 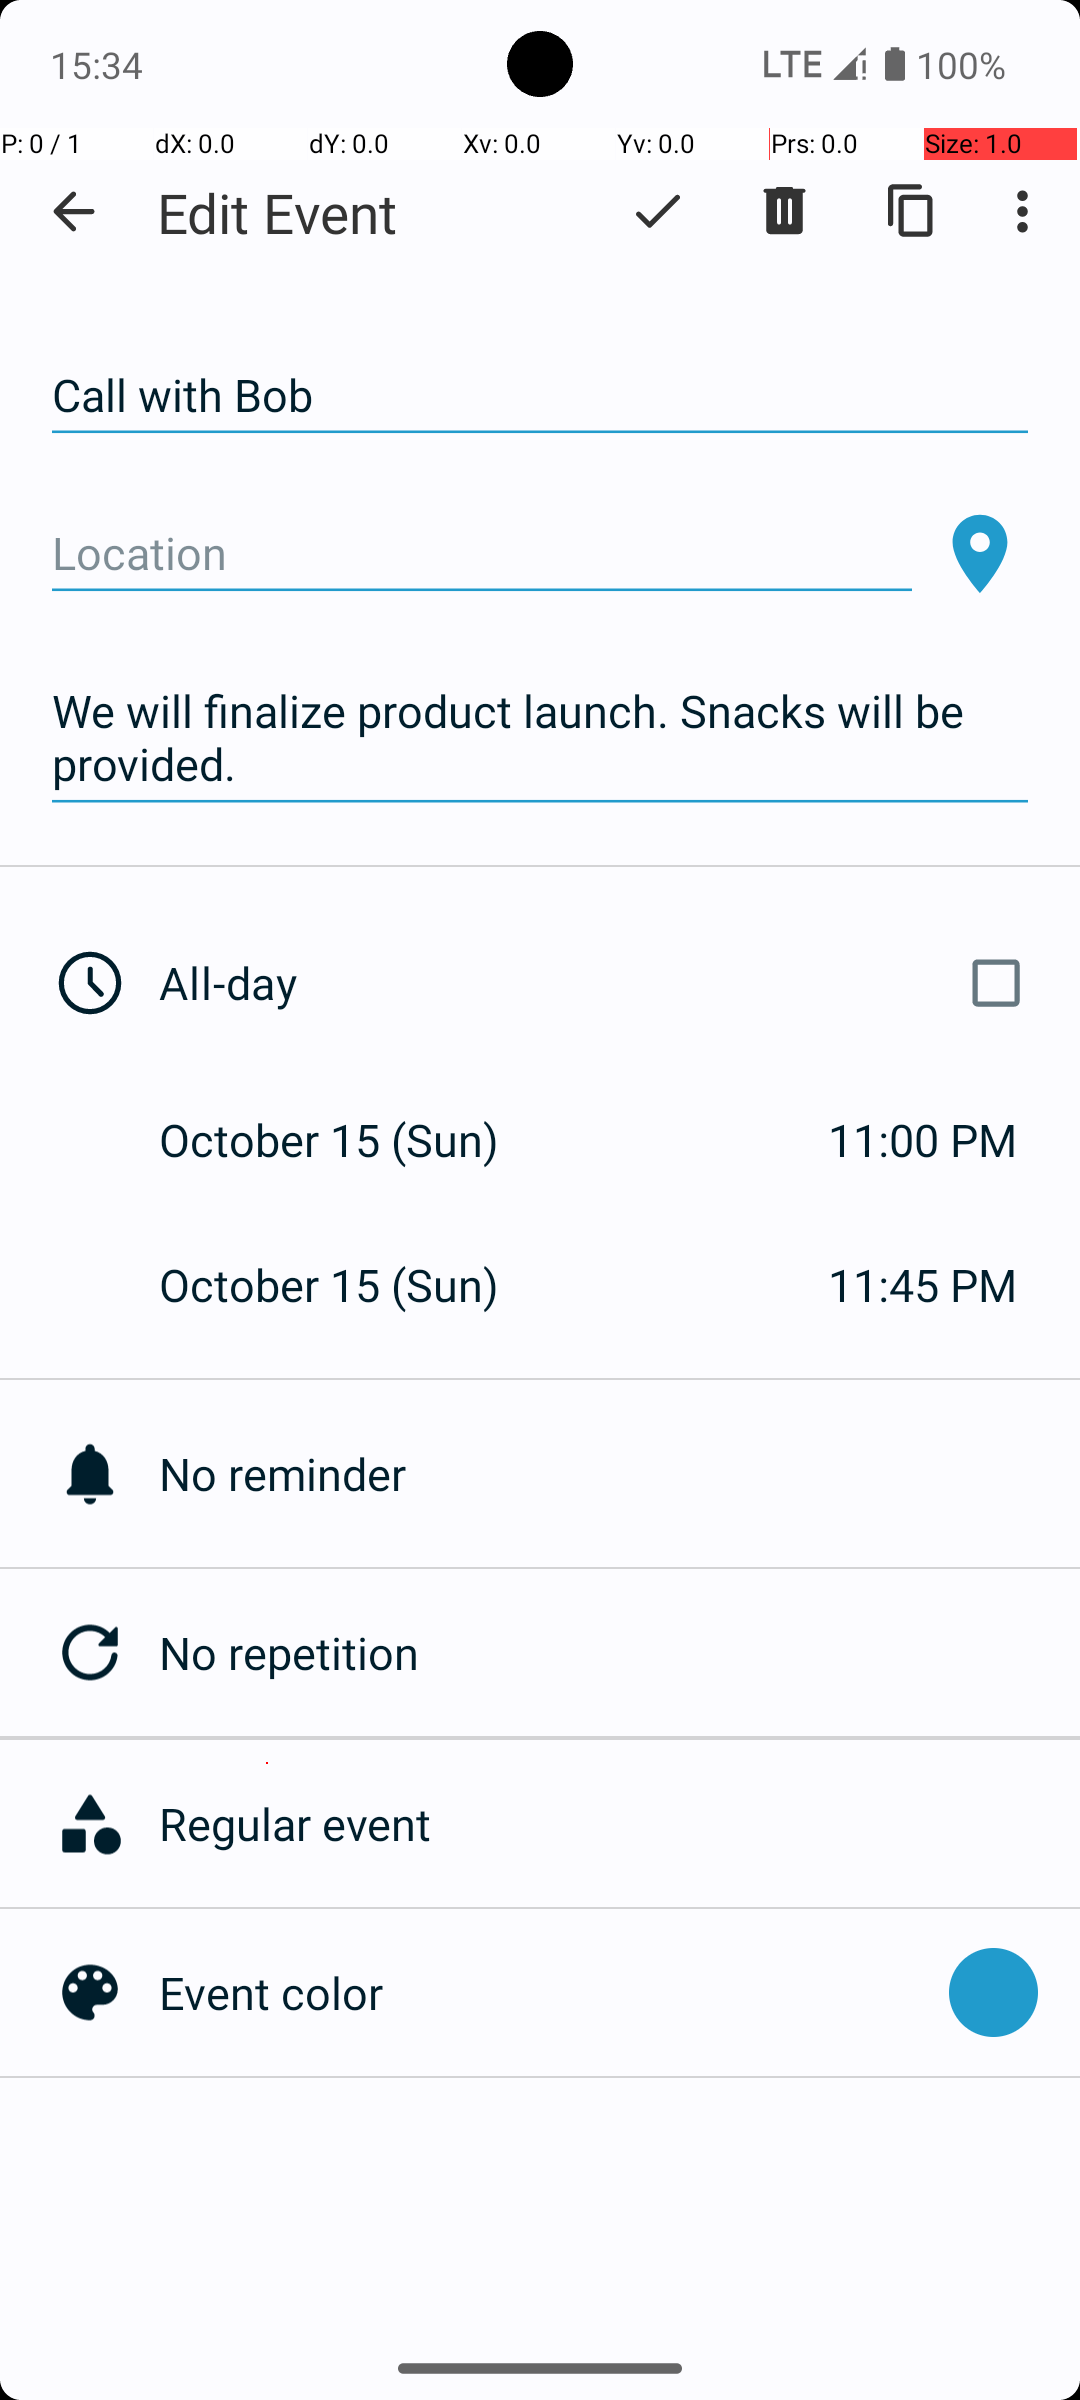 What do you see at coordinates (922, 1284) in the screenshot?
I see `11:45 PM` at bounding box center [922, 1284].